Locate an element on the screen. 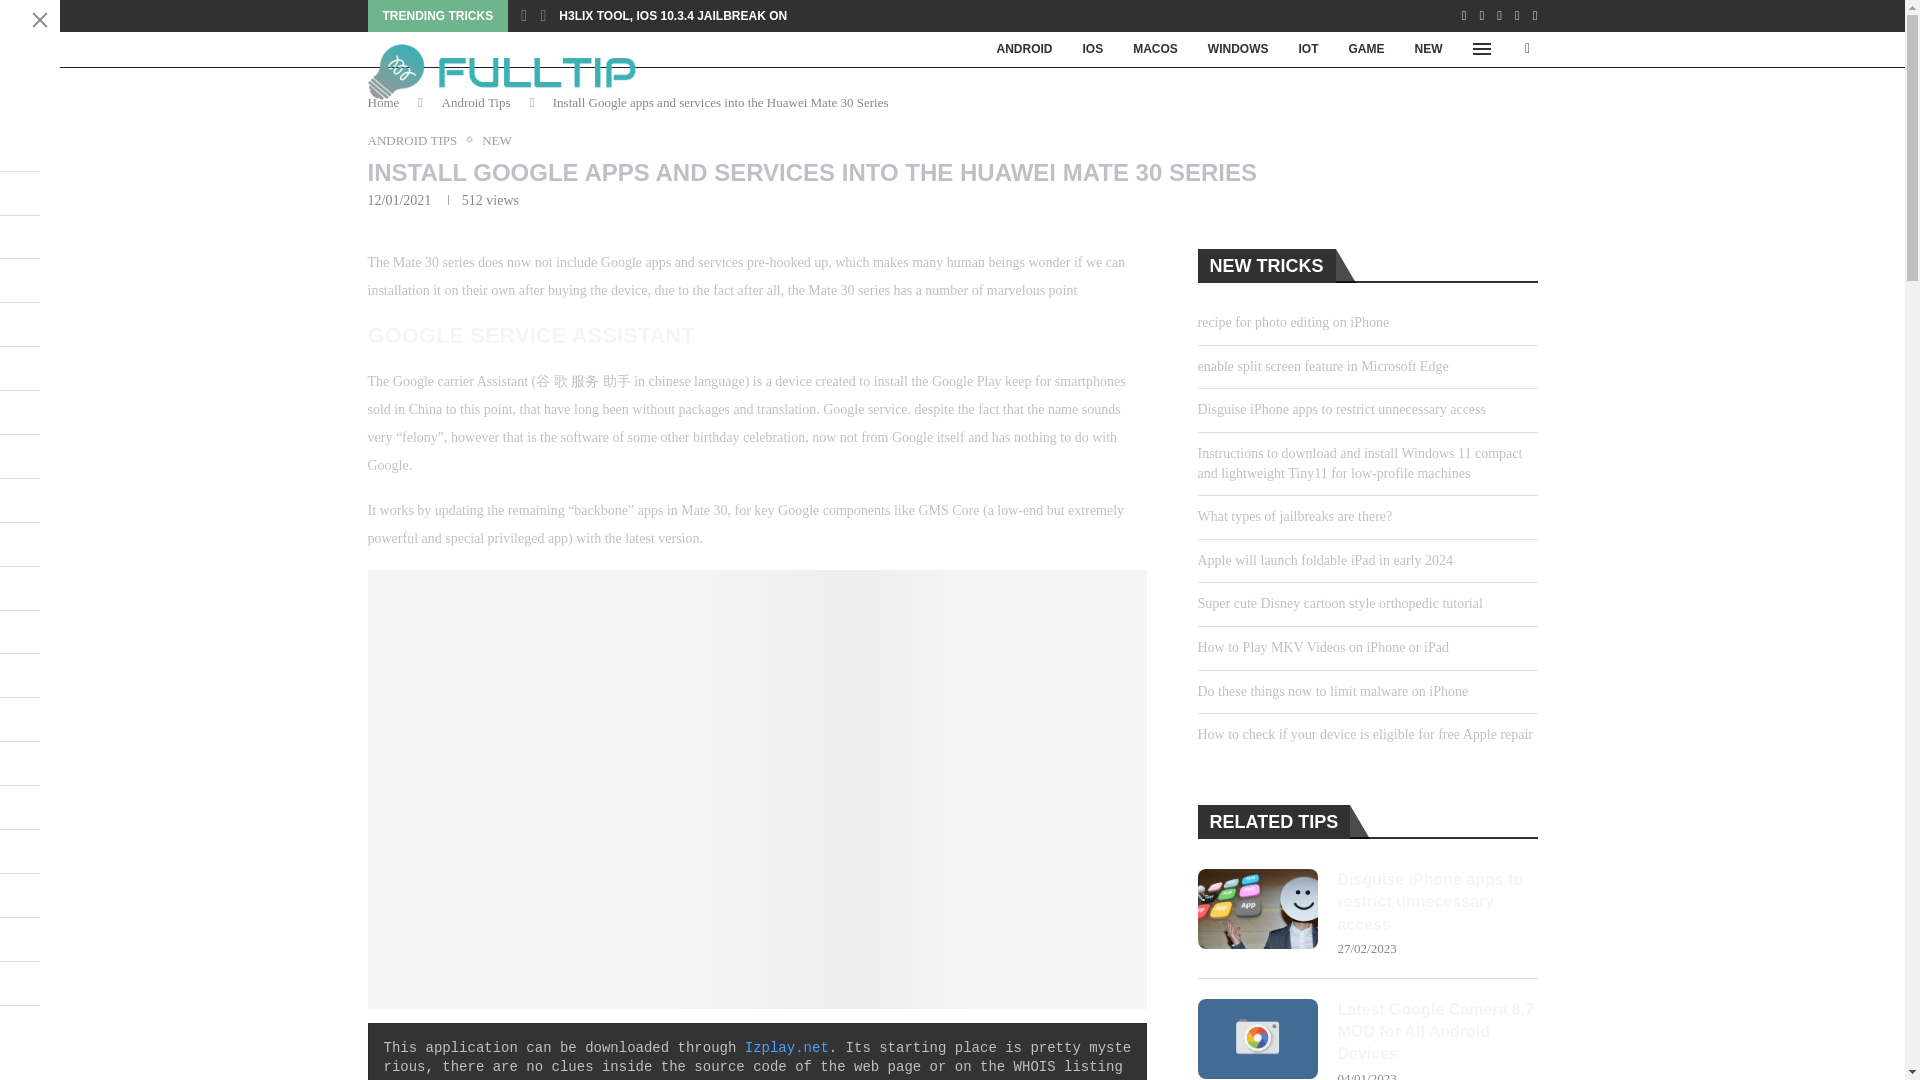  WINDOWS is located at coordinates (1238, 49).